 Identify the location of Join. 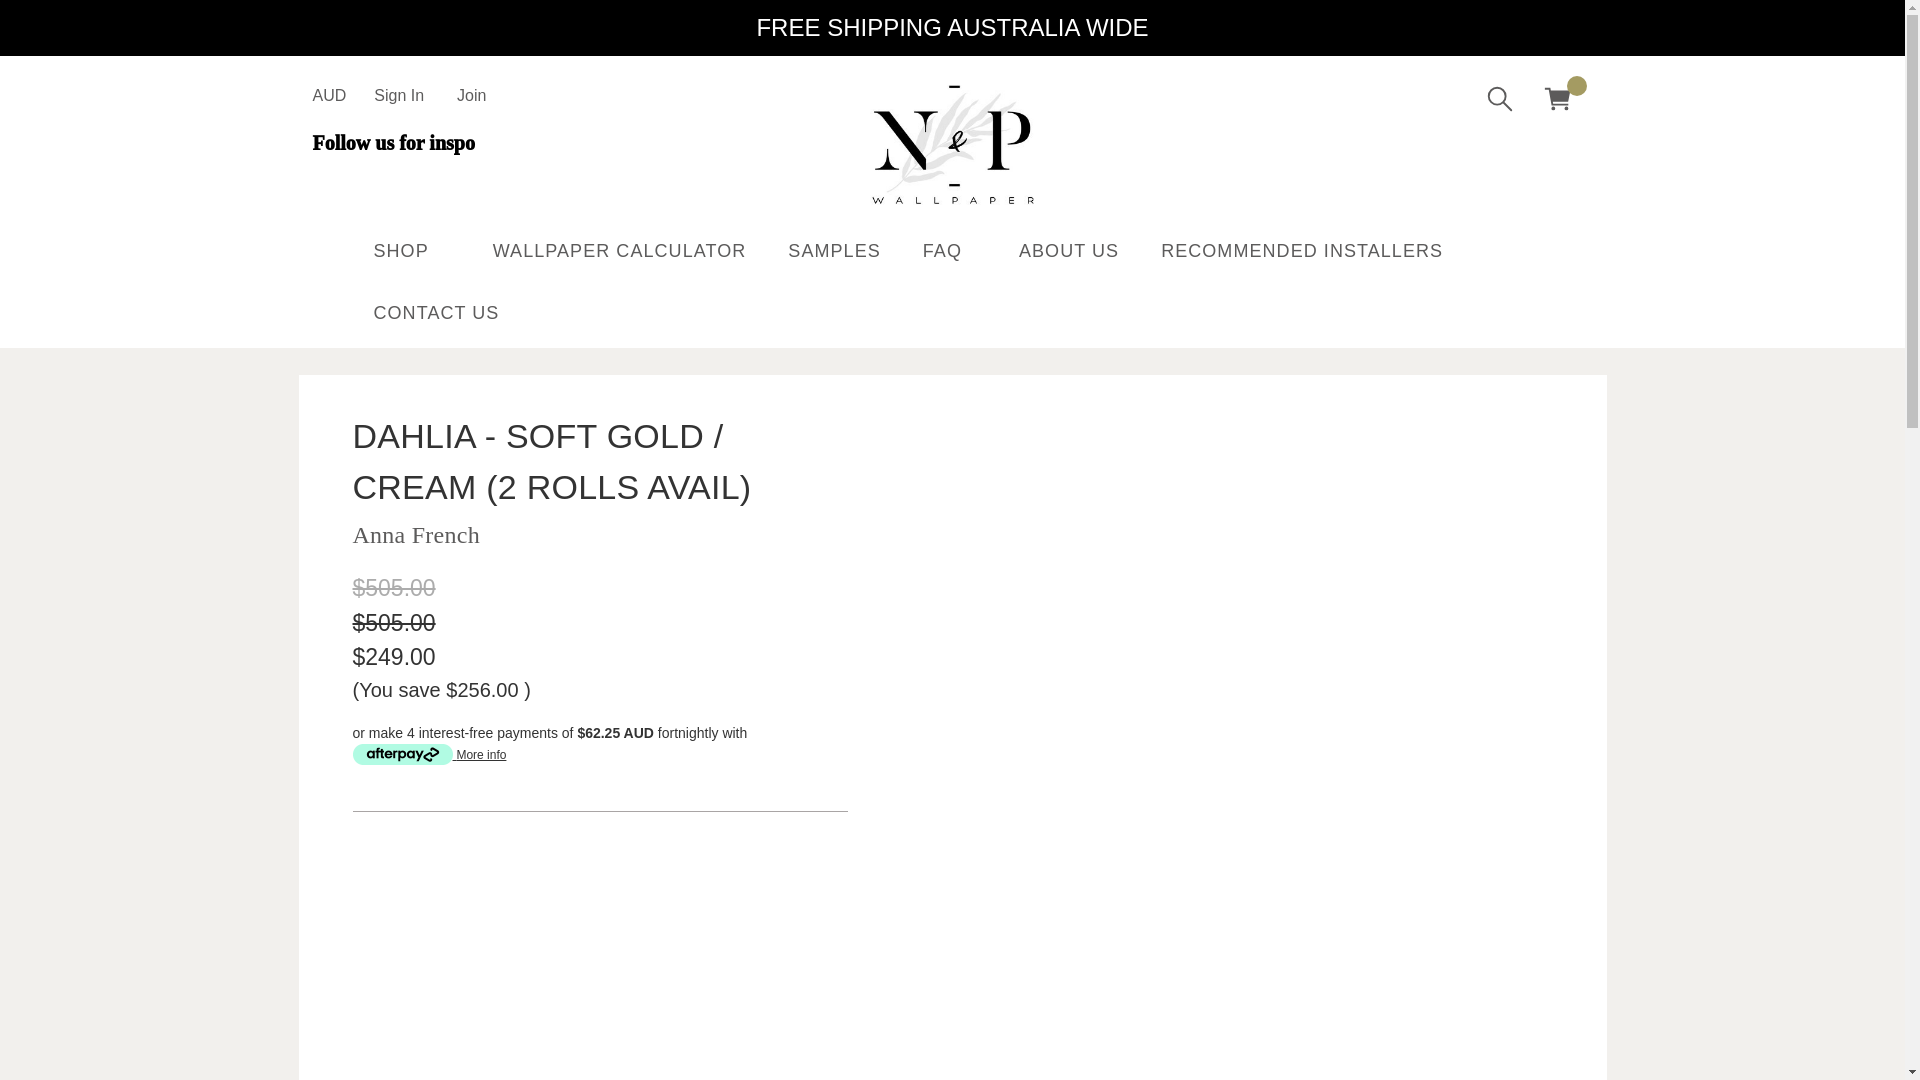
(471, 96).